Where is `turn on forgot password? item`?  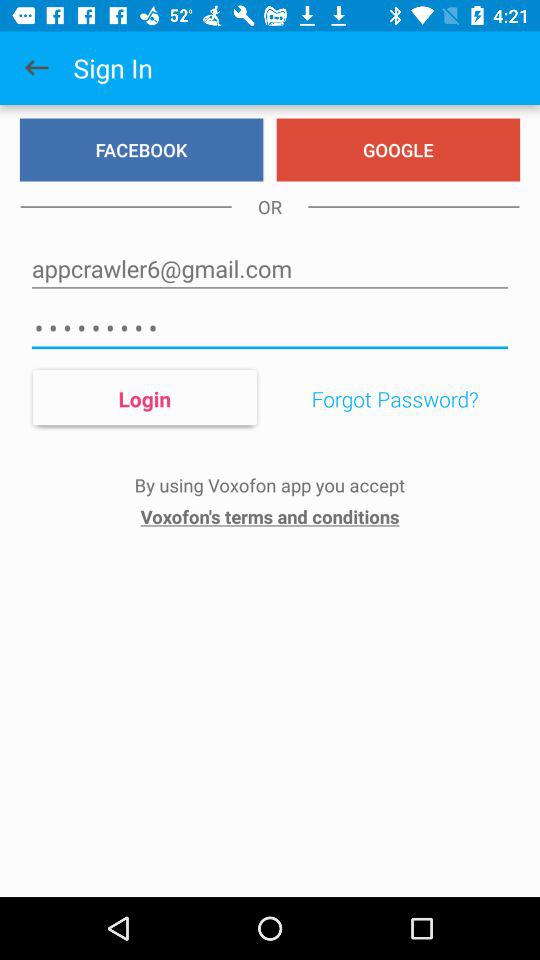 turn on forgot password? item is located at coordinates (394, 399).